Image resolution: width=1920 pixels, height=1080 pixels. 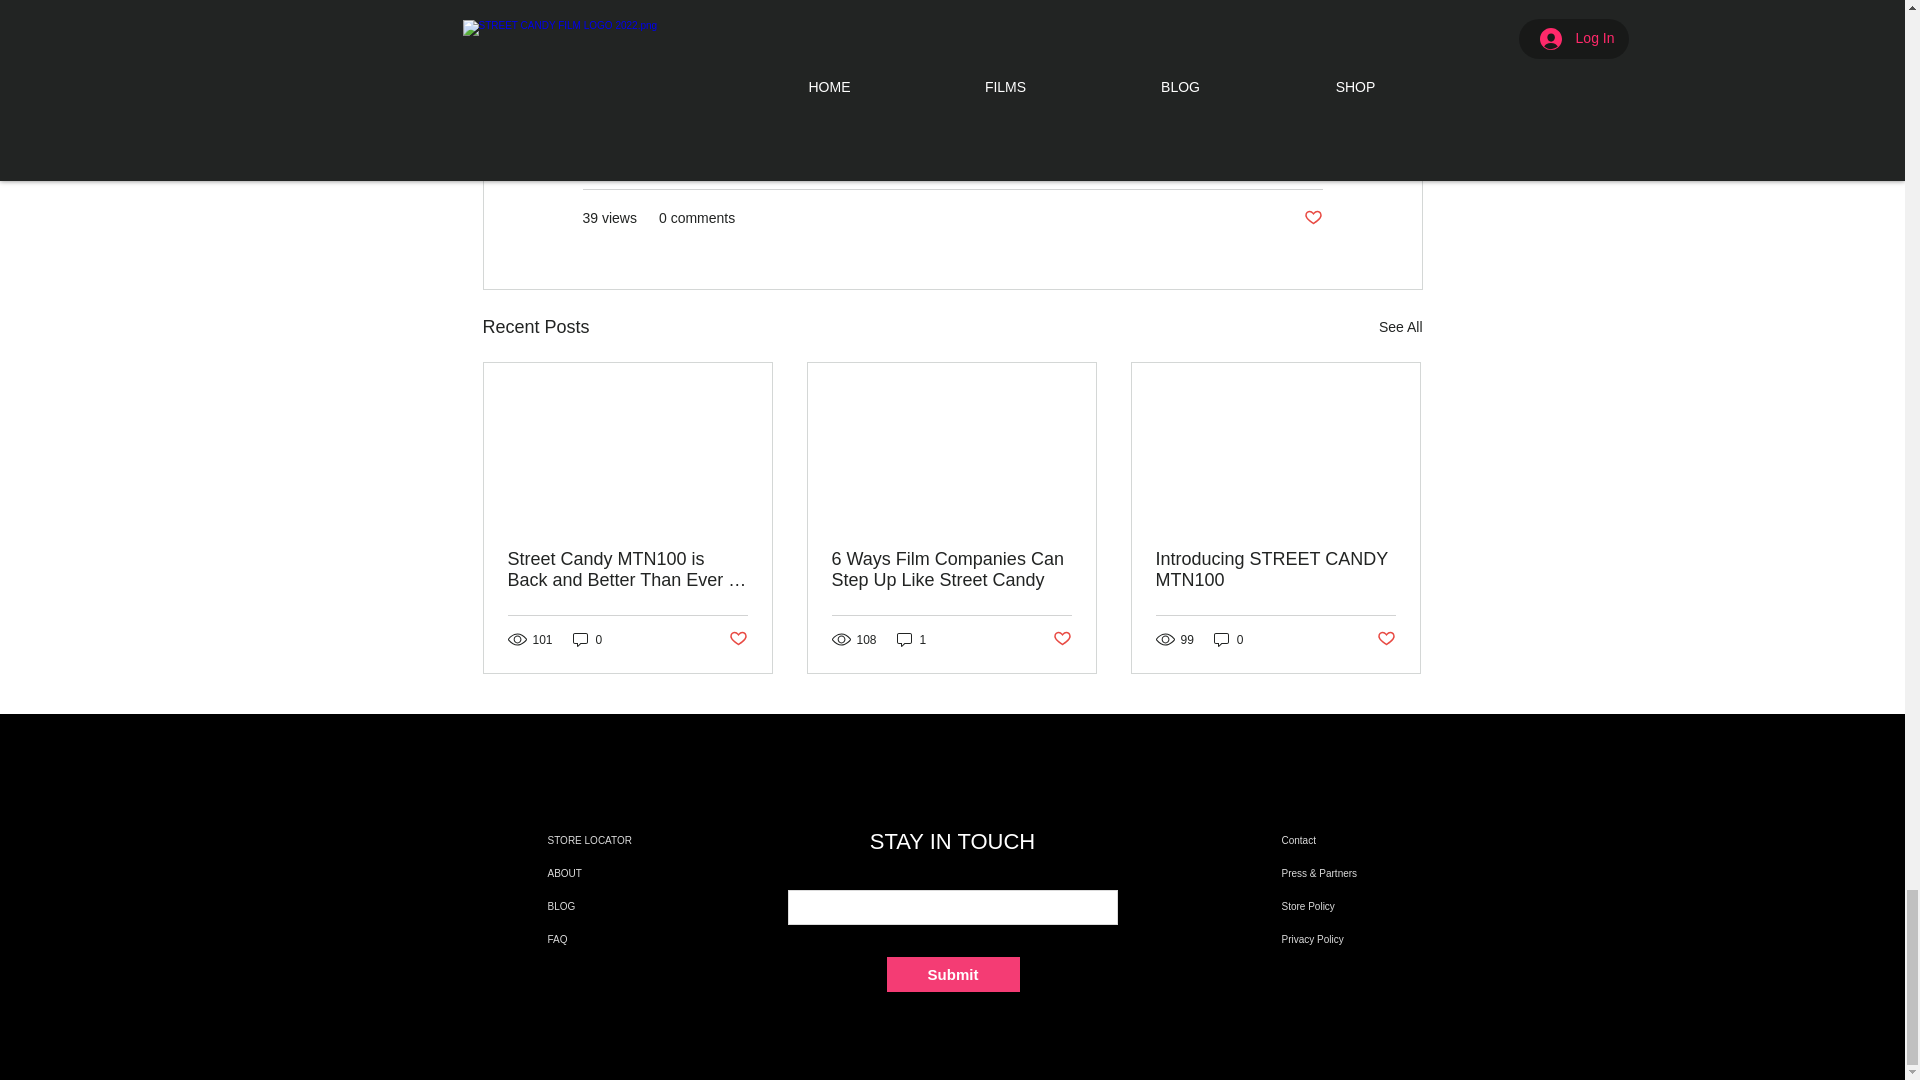 I want to click on 0, so click(x=1228, y=639).